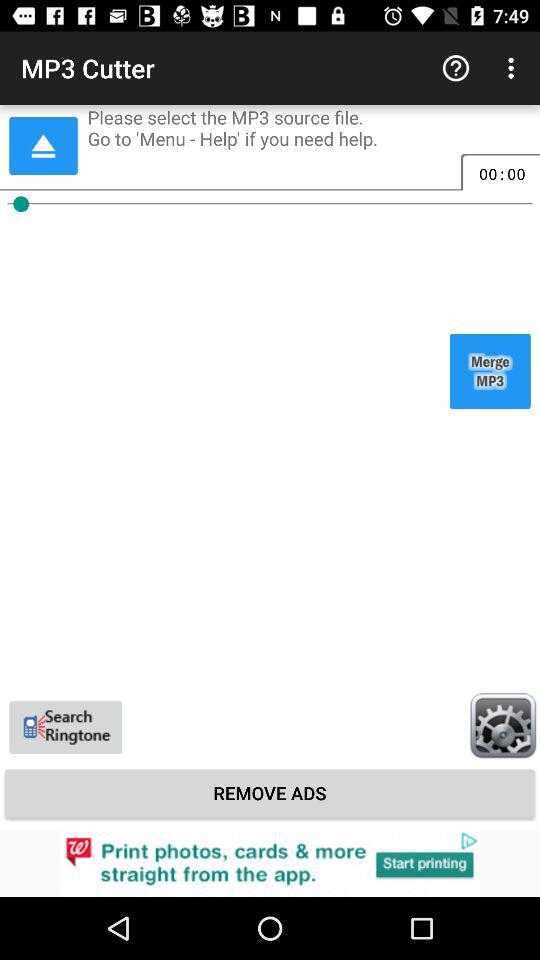  Describe the element at coordinates (66, 727) in the screenshot. I see `go to search` at that location.